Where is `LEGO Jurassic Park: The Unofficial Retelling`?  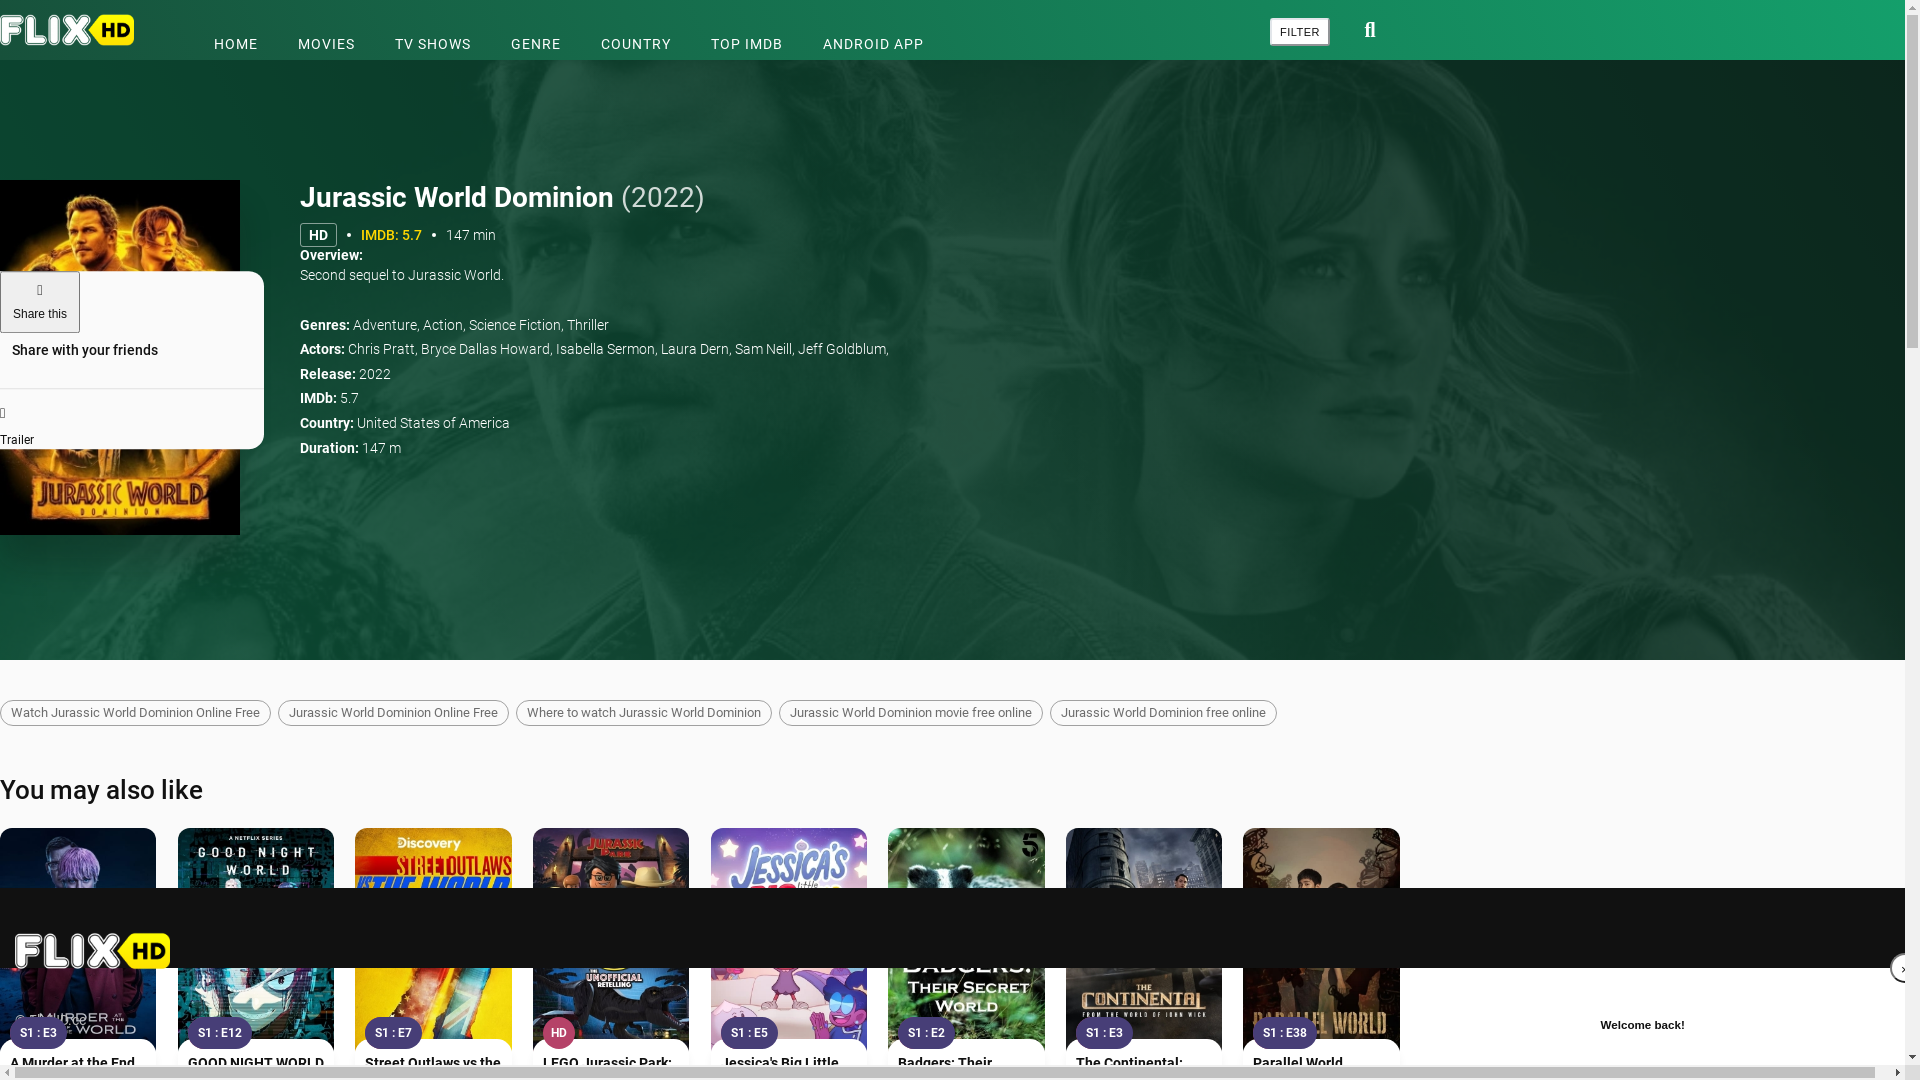
LEGO Jurassic Park: The Unofficial Retelling is located at coordinates (611, 944).